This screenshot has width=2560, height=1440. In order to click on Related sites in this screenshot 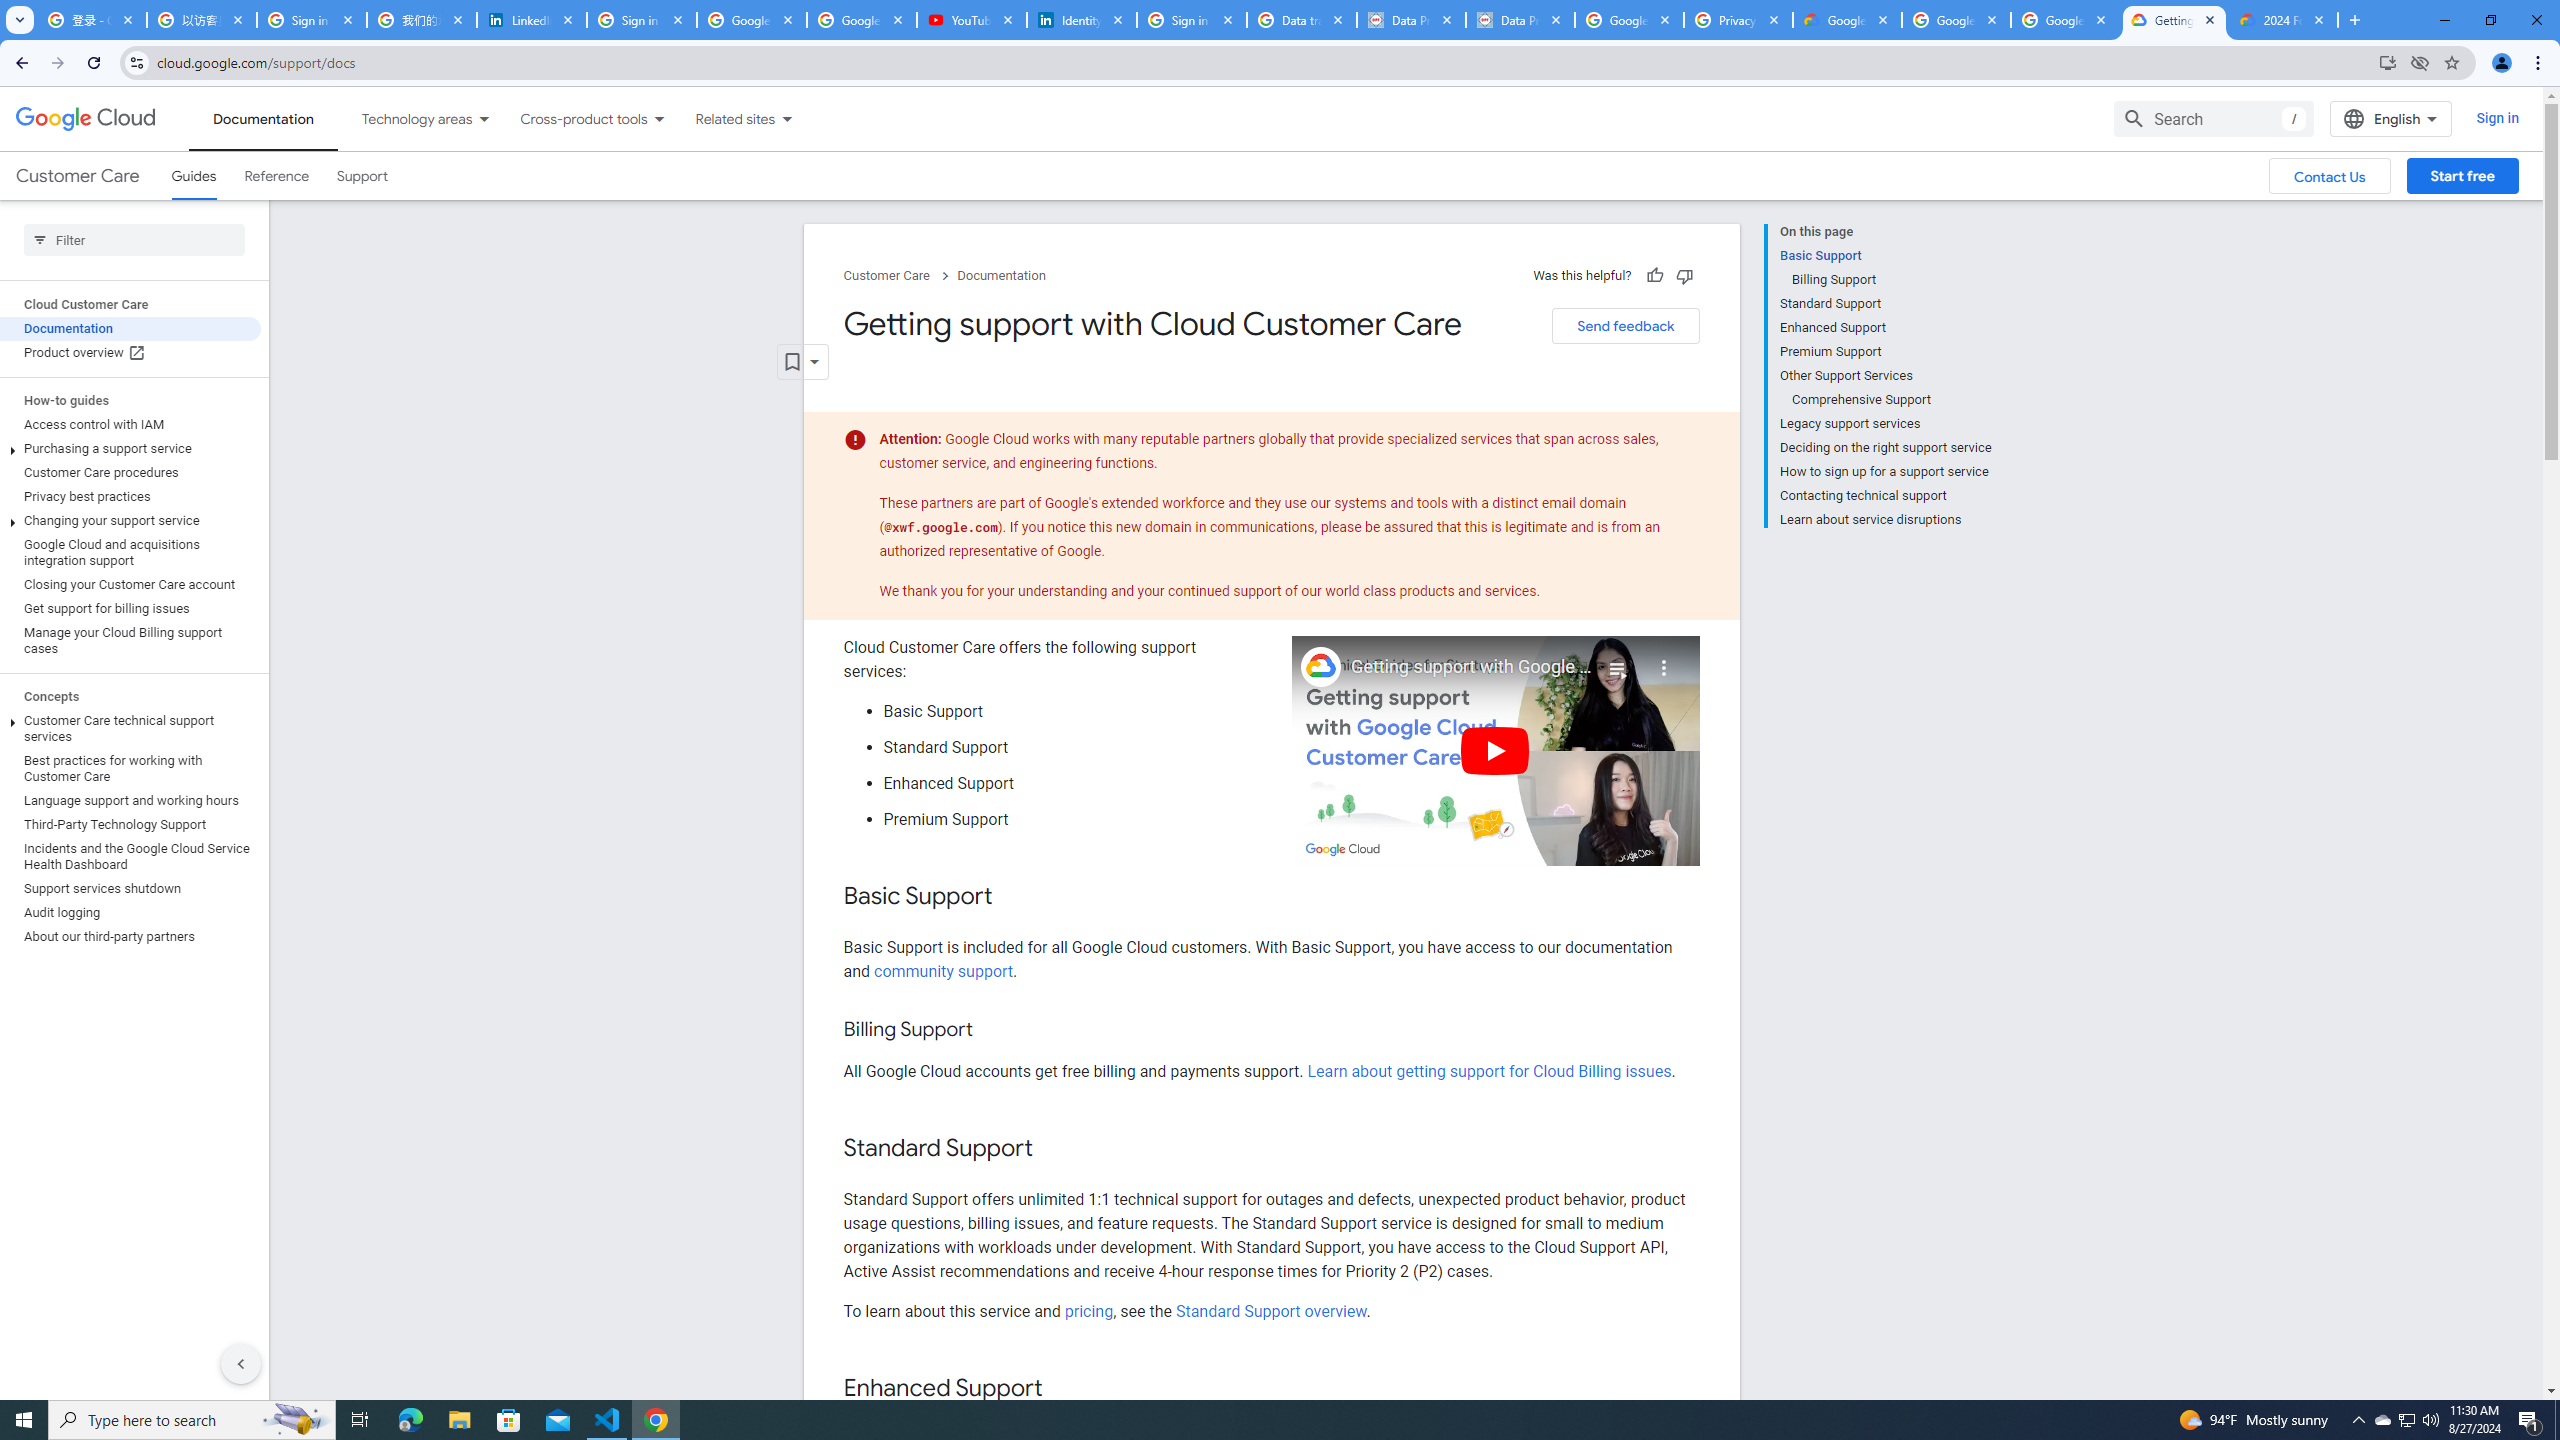, I will do `click(722, 118)`.